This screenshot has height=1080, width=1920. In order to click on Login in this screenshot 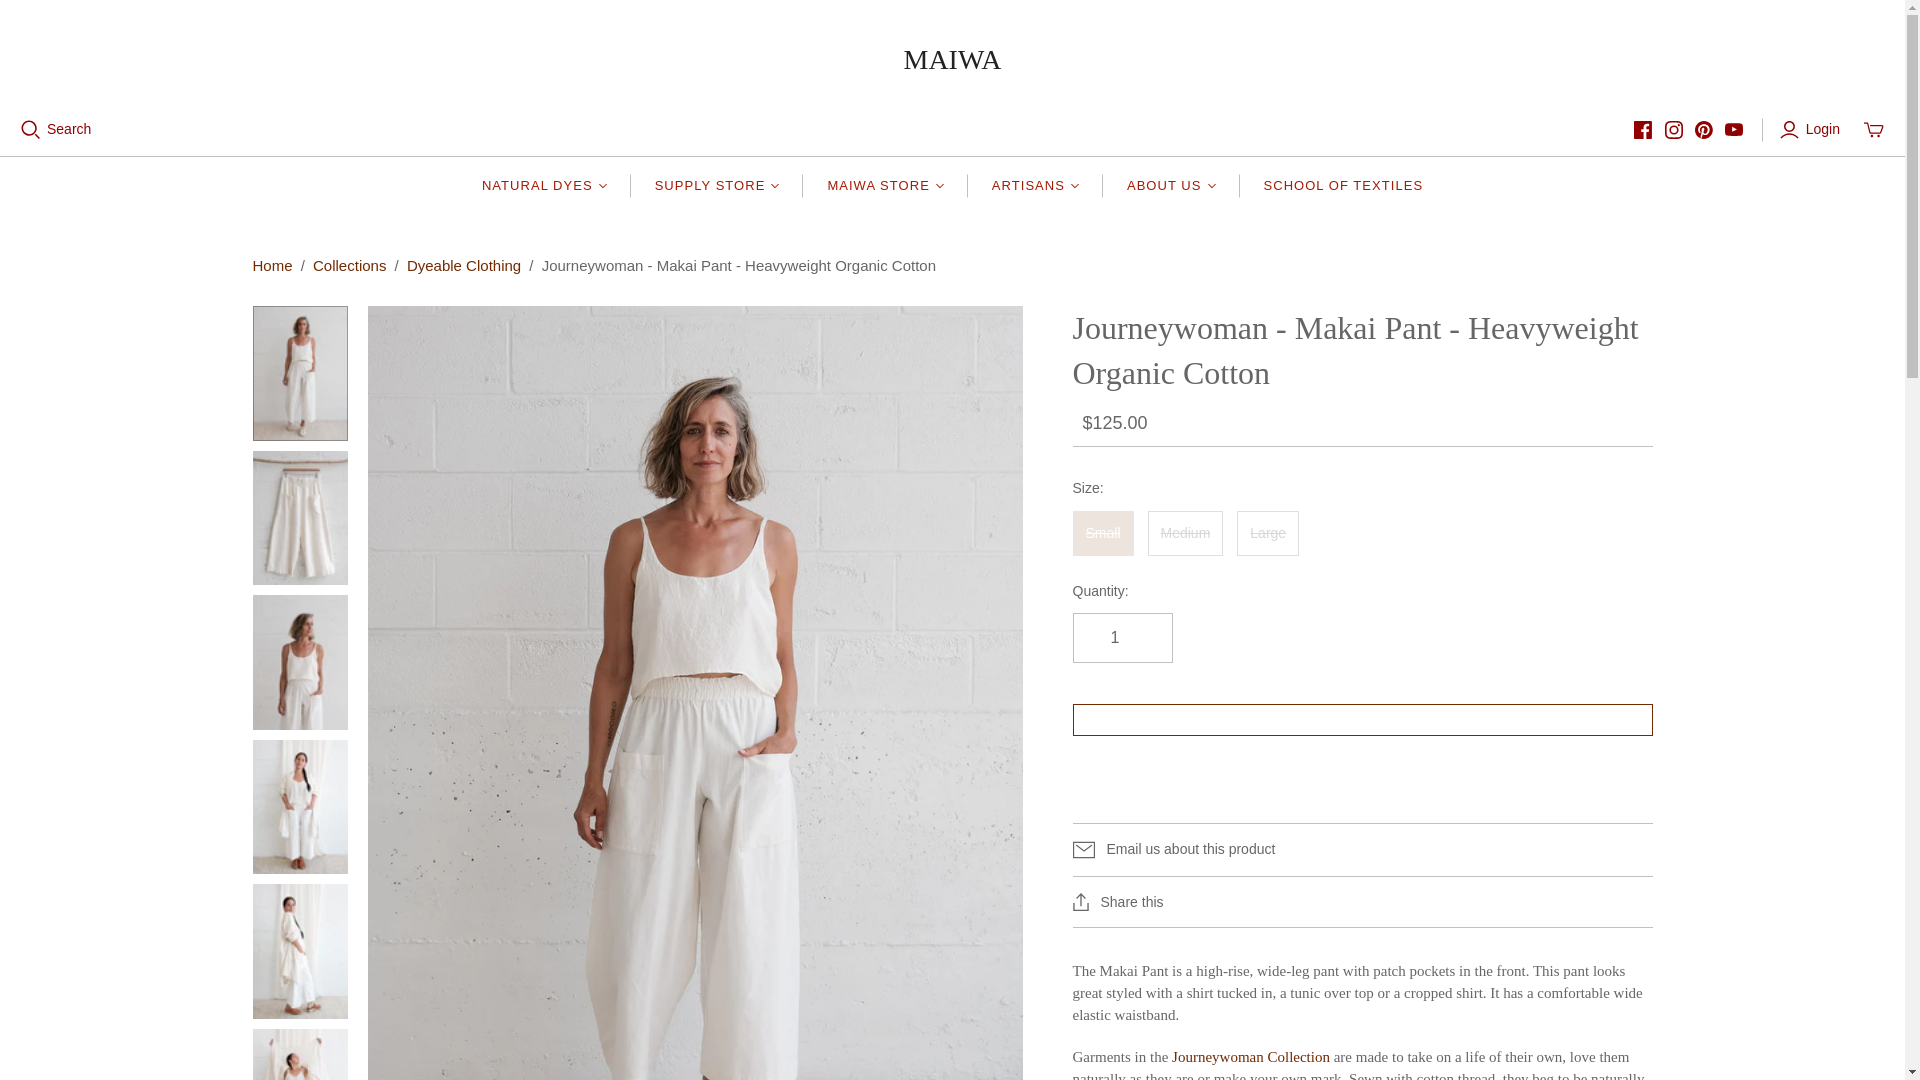, I will do `click(1812, 130)`.